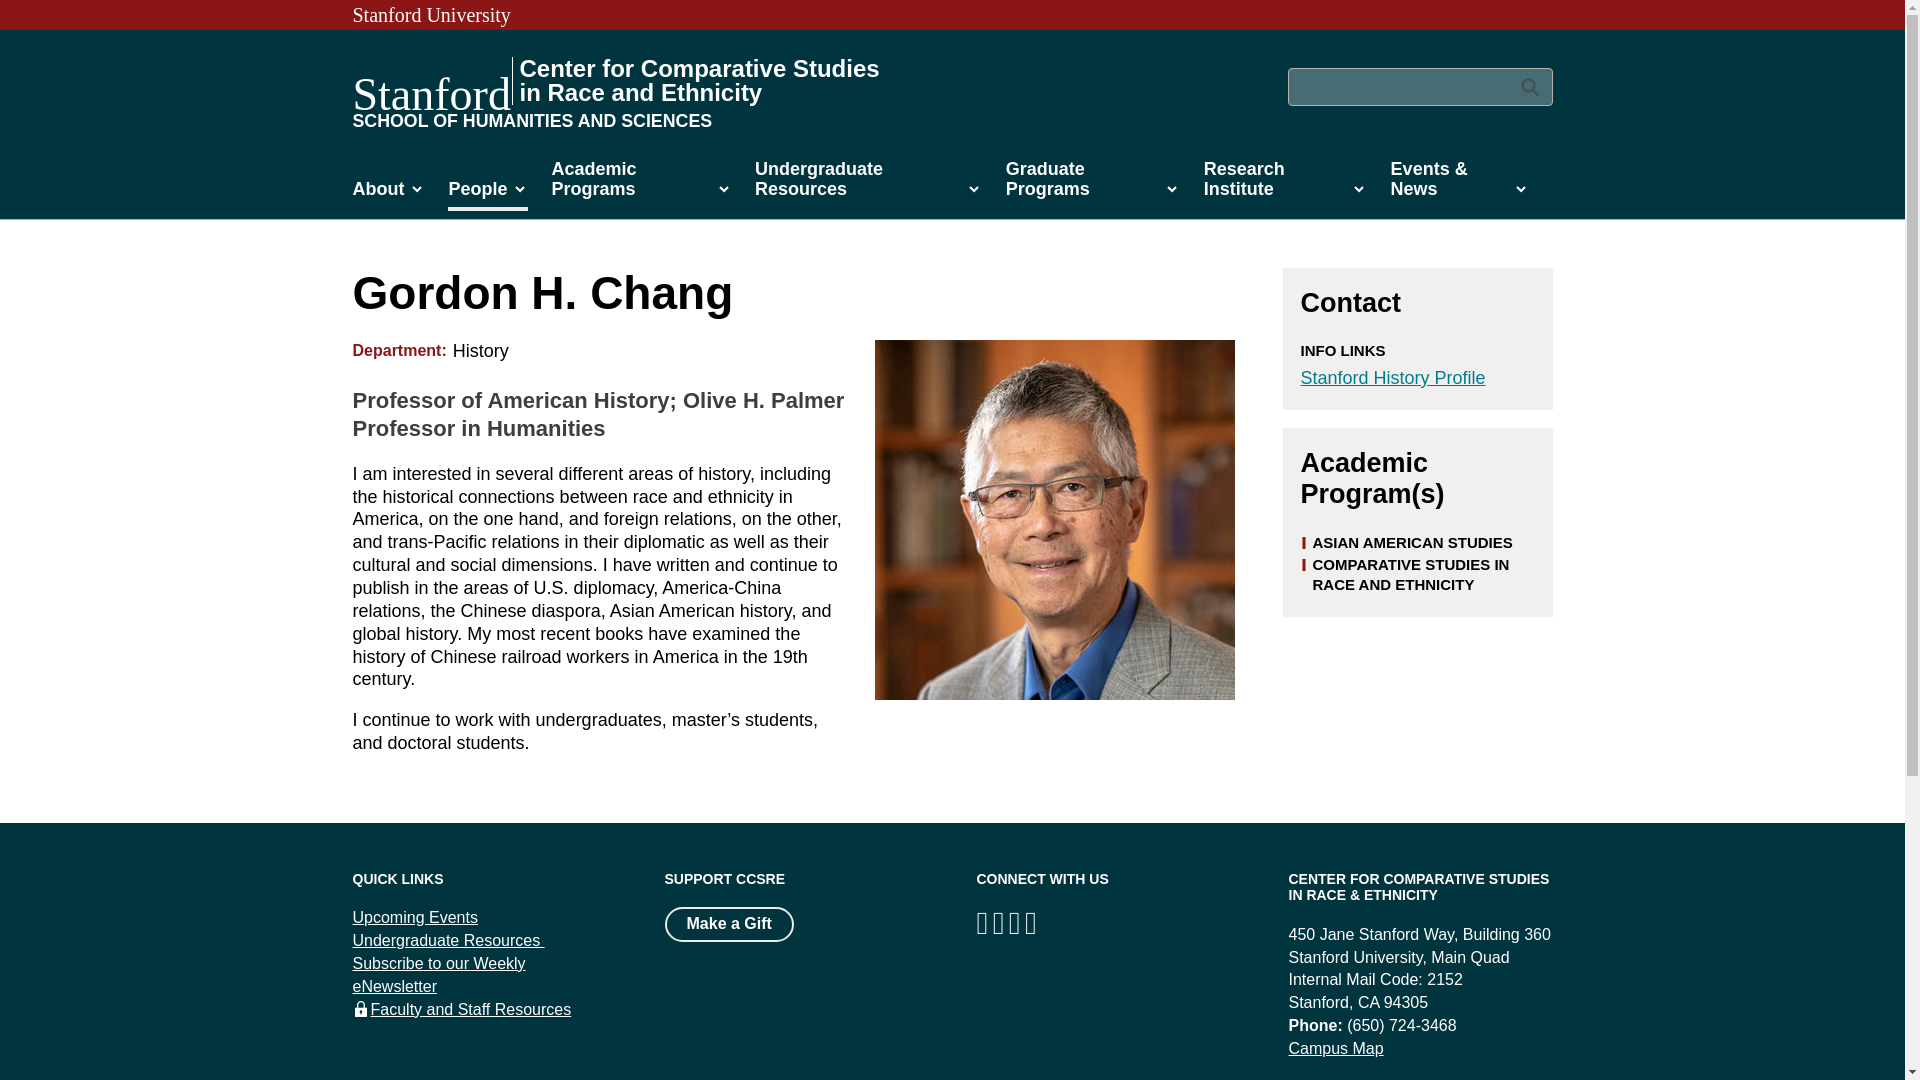 The width and height of the screenshot is (1920, 1080). I want to click on Stanford University, so click(430, 14).